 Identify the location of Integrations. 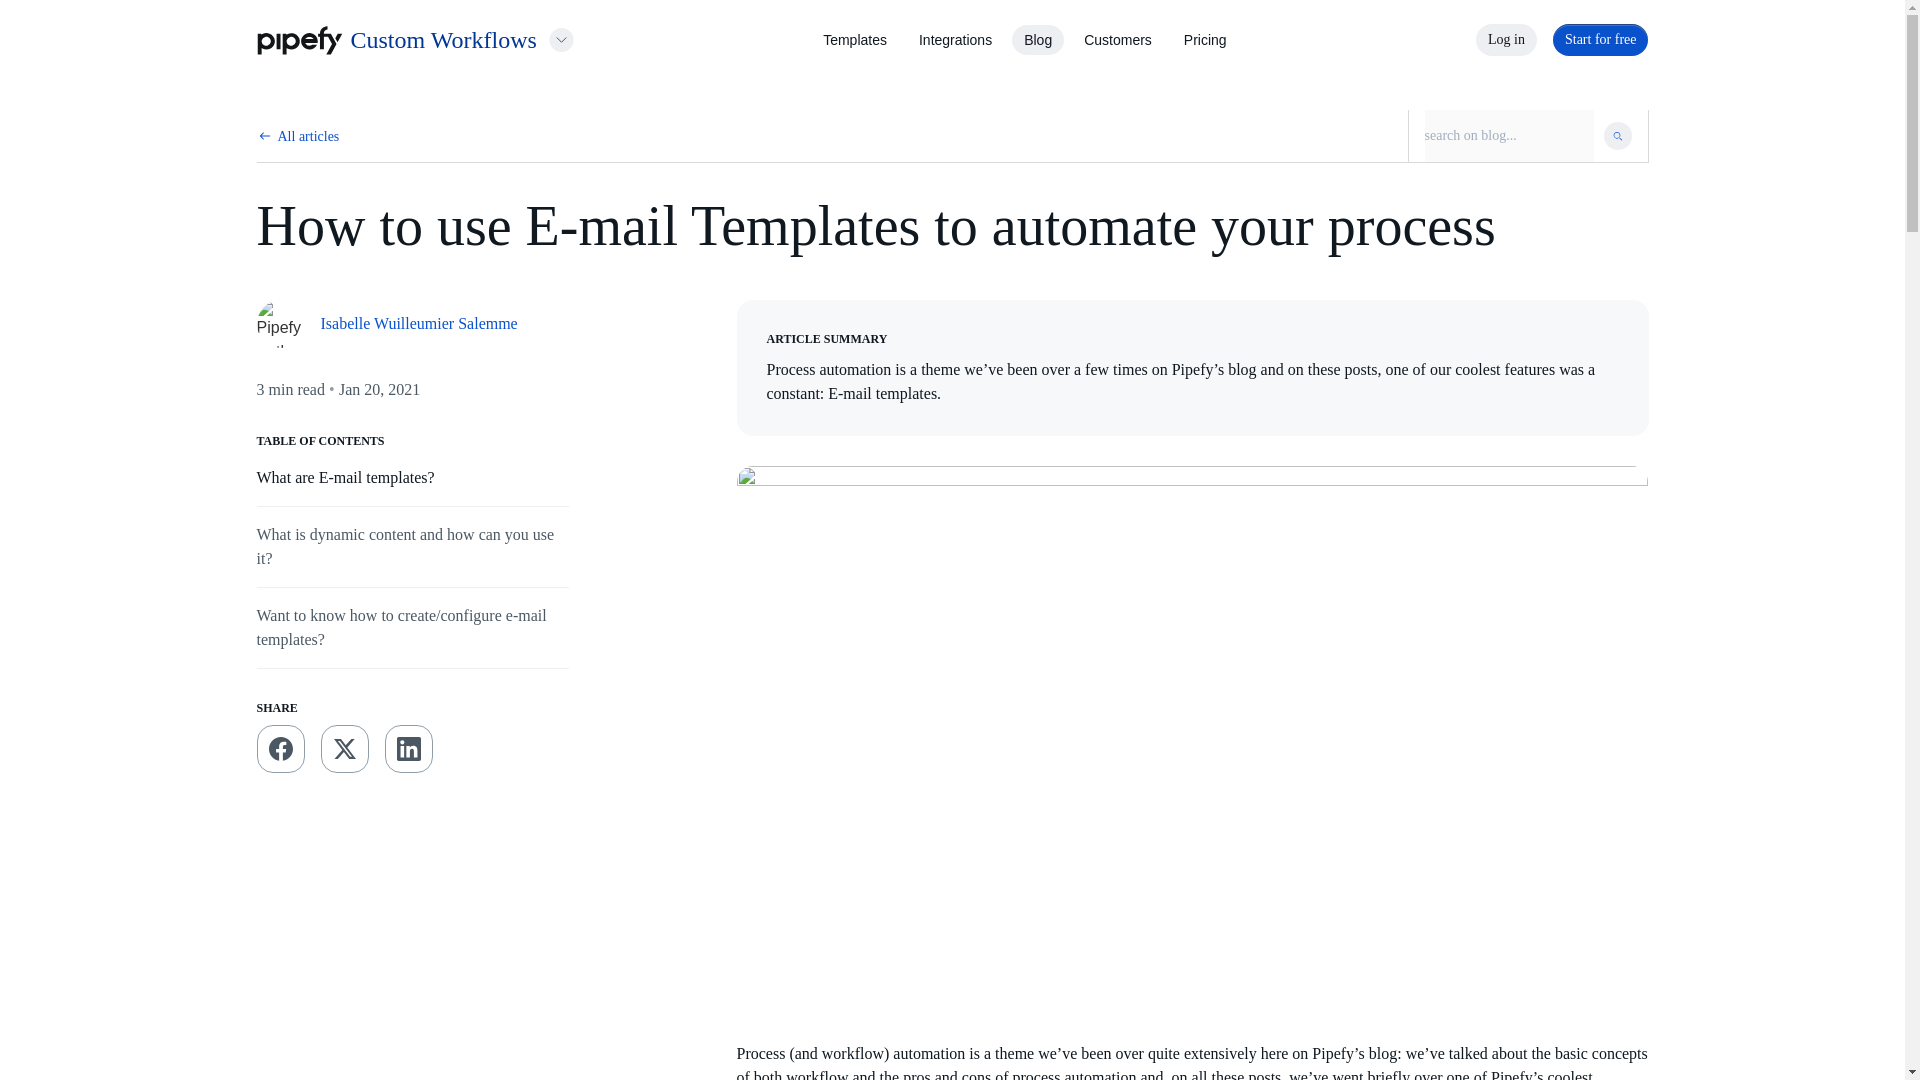
(956, 40).